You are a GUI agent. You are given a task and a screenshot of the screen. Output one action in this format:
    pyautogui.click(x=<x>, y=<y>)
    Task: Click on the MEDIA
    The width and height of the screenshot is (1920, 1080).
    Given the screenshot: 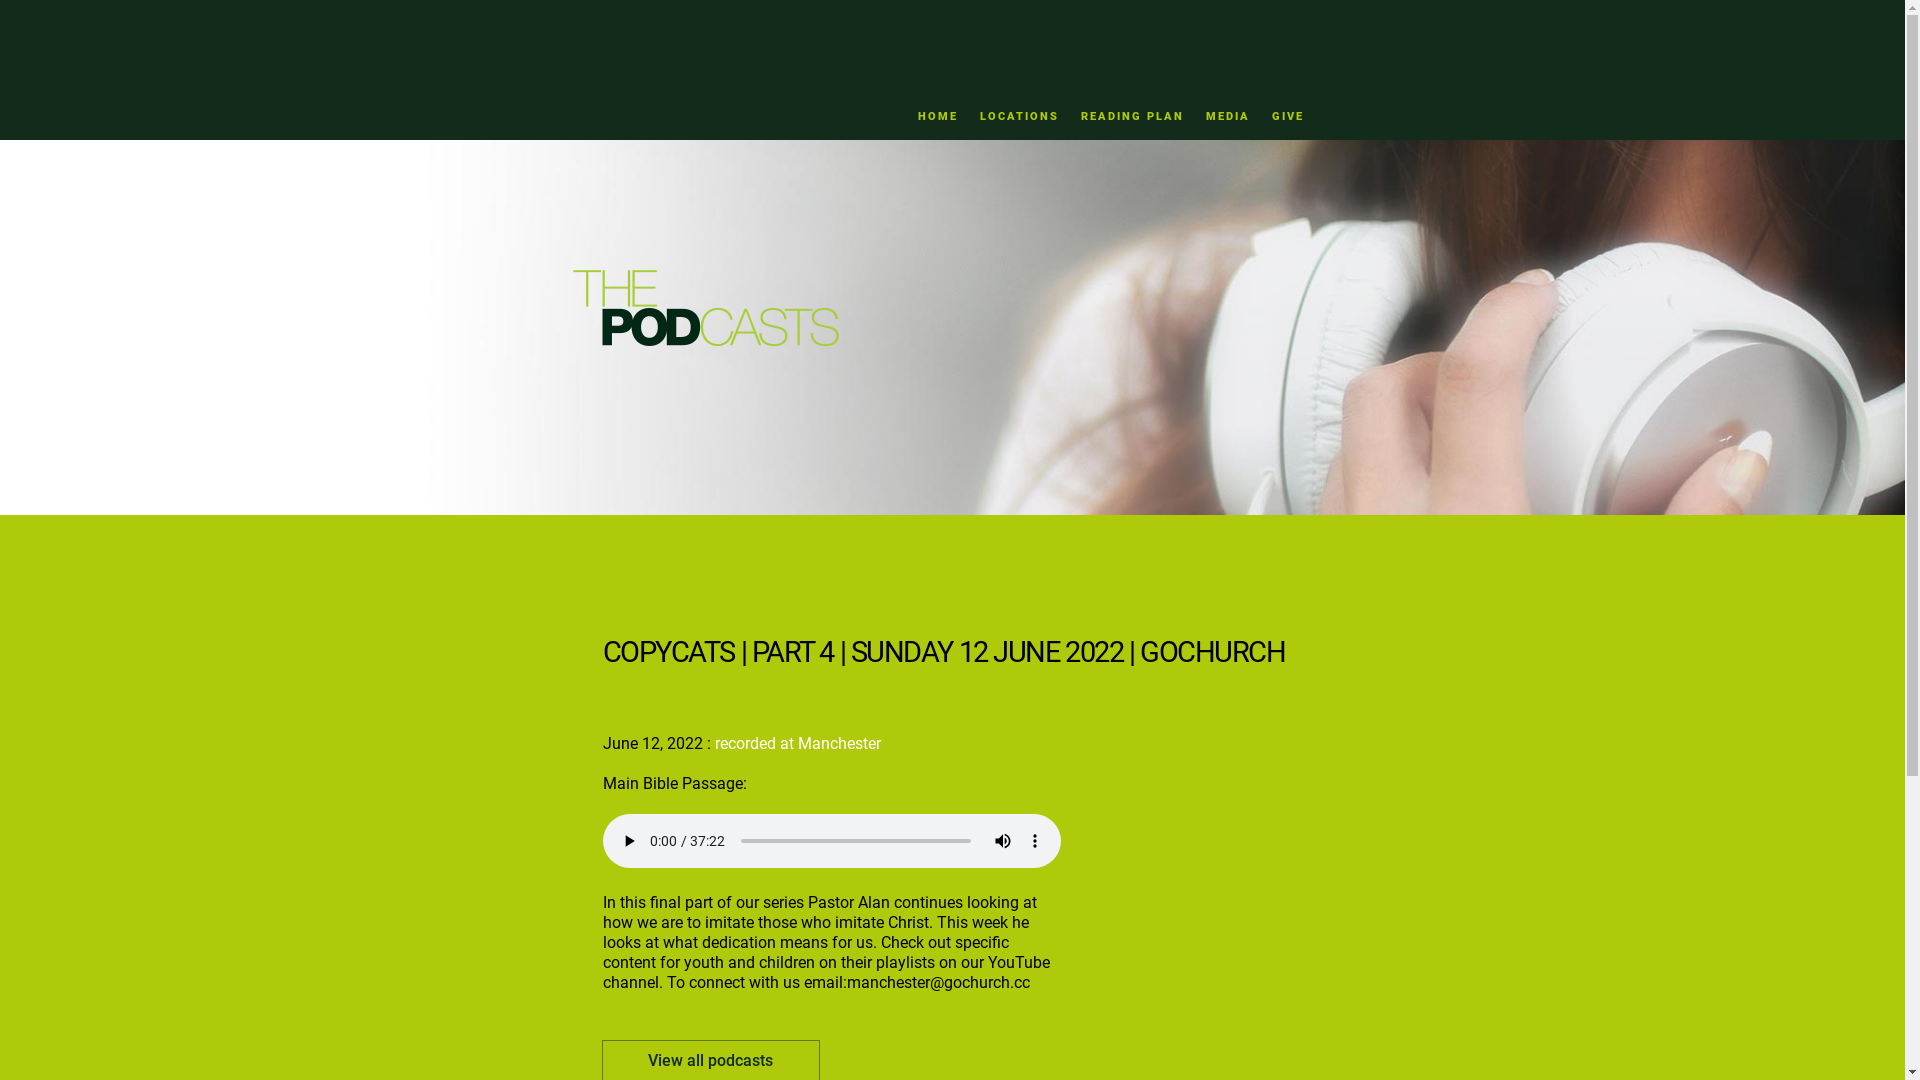 What is the action you would take?
    pyautogui.click(x=1228, y=116)
    